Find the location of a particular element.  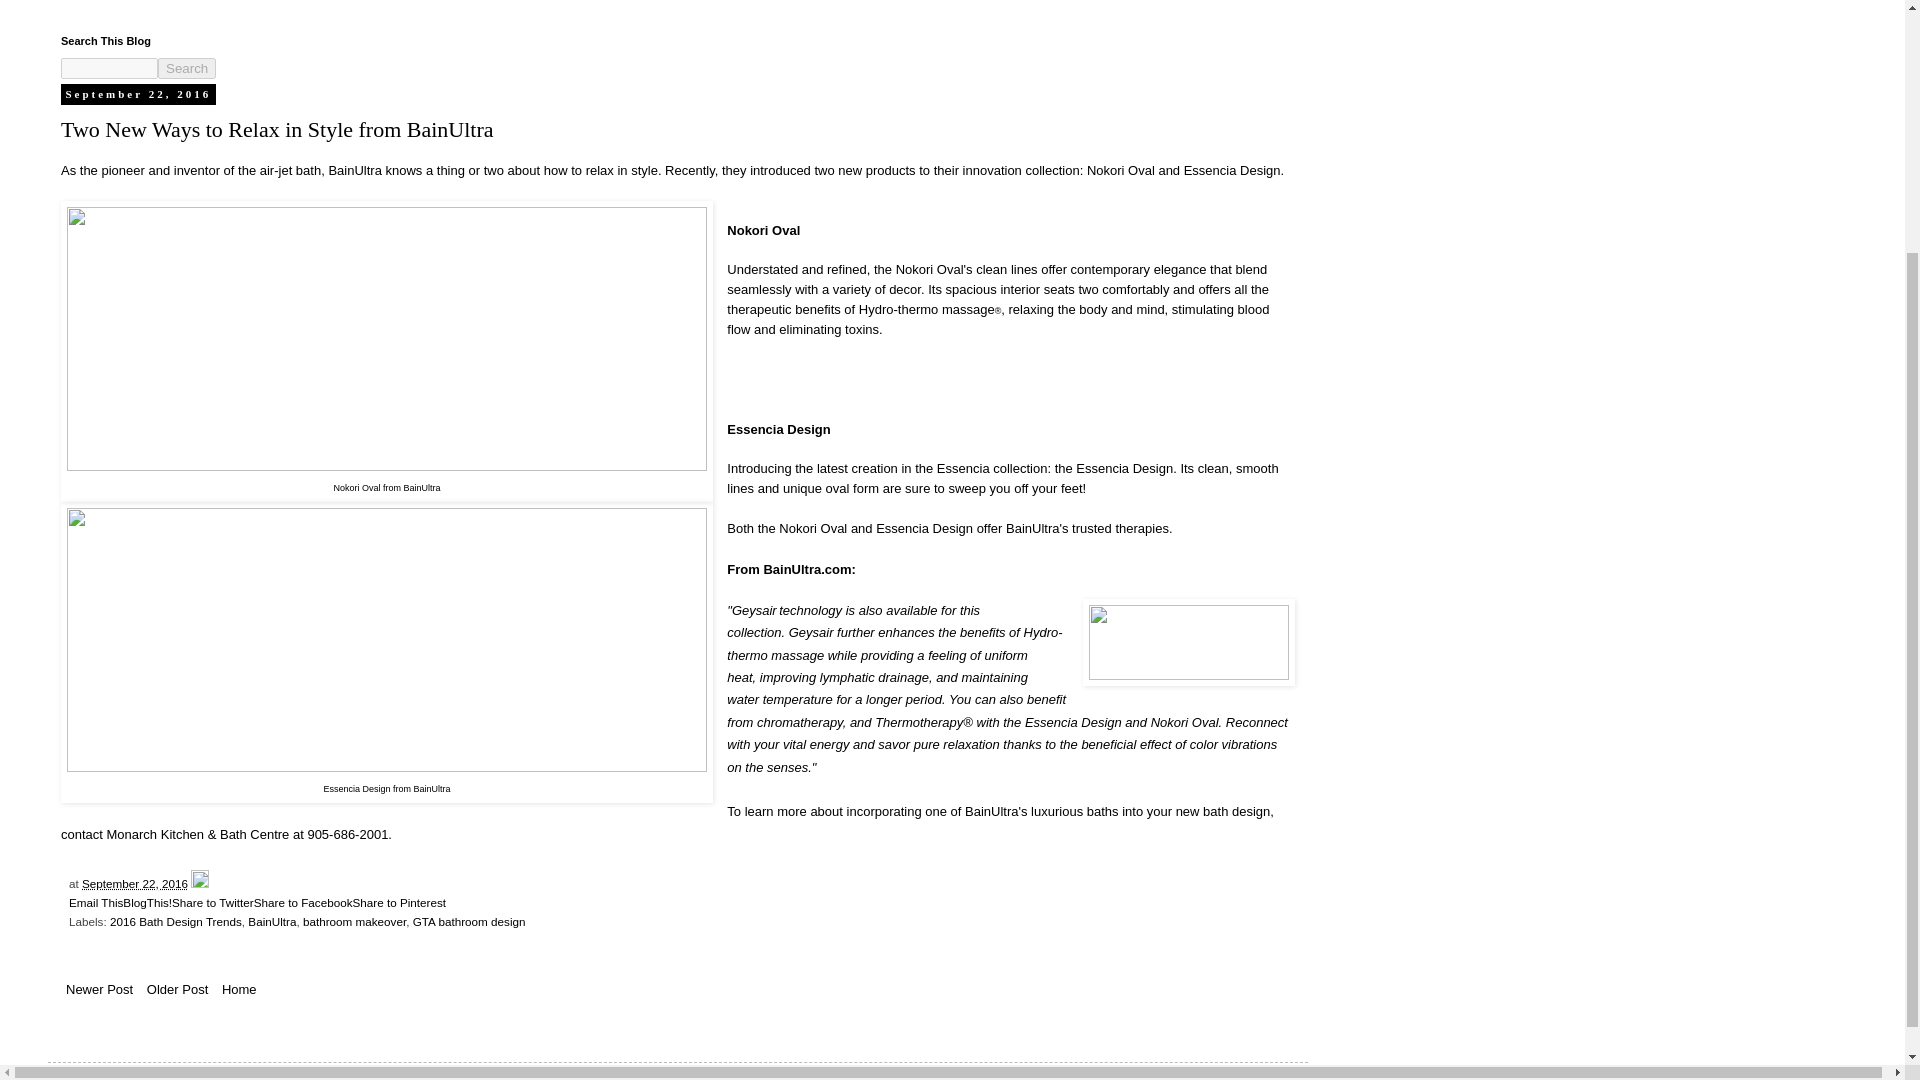

Share to Facebook is located at coordinates (303, 902).